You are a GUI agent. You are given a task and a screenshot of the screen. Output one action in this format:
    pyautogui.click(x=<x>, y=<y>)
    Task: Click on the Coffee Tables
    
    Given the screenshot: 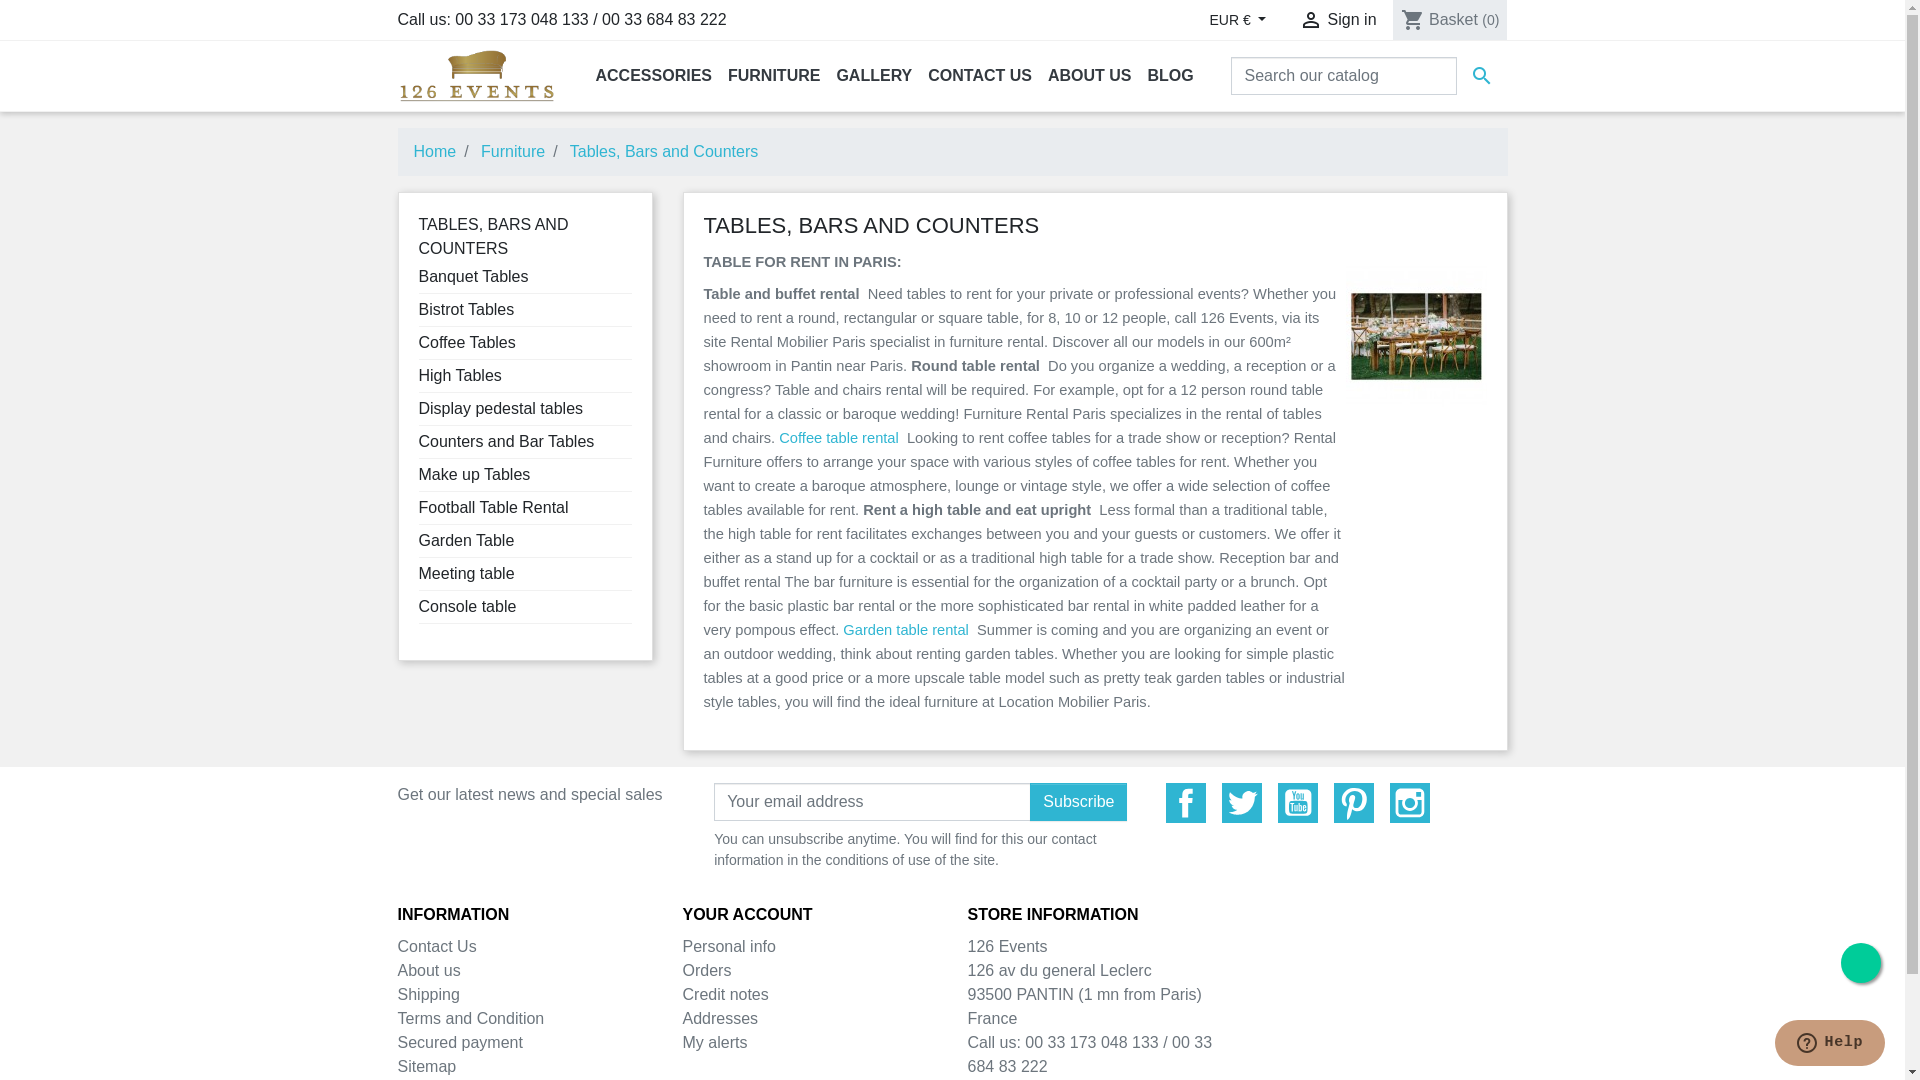 What is the action you would take?
    pyautogui.click(x=466, y=342)
    